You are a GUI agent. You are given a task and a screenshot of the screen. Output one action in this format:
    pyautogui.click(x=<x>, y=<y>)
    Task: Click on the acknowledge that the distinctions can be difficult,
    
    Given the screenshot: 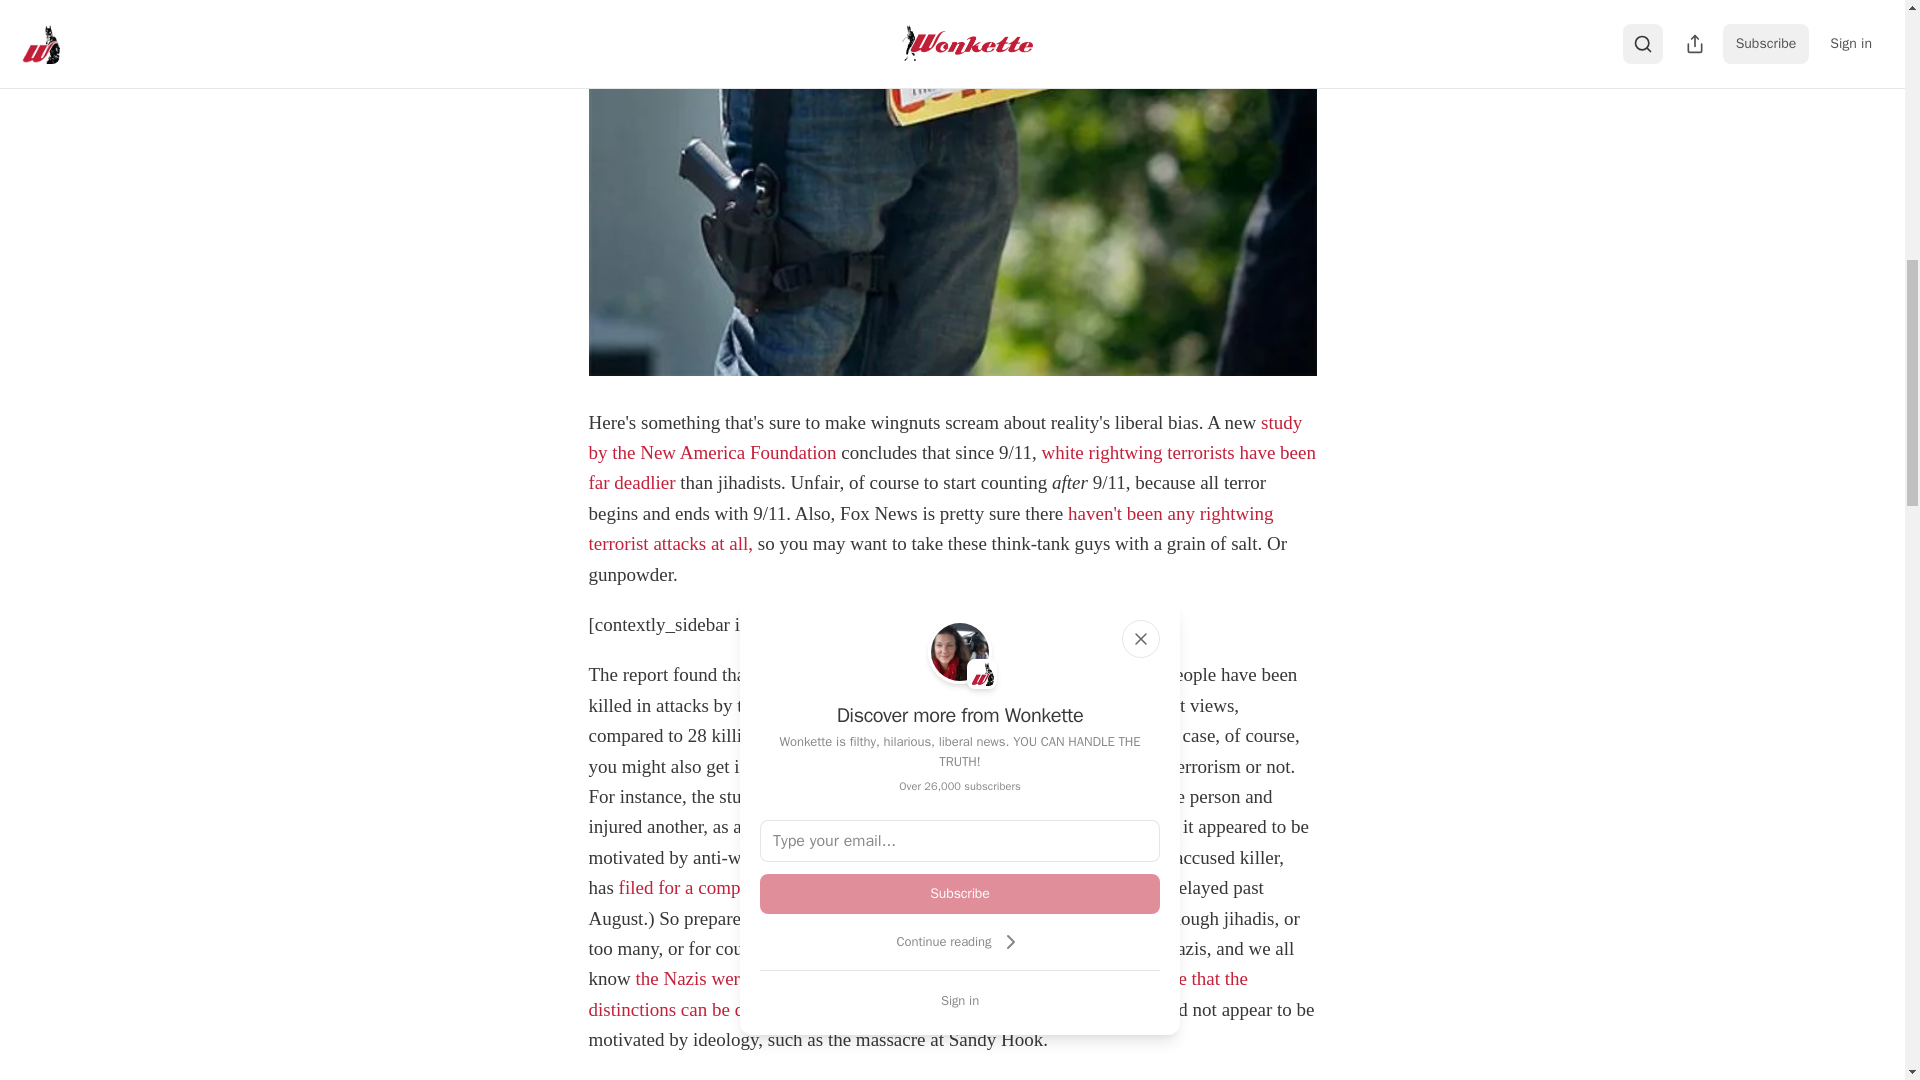 What is the action you would take?
    pyautogui.click(x=918, y=993)
    